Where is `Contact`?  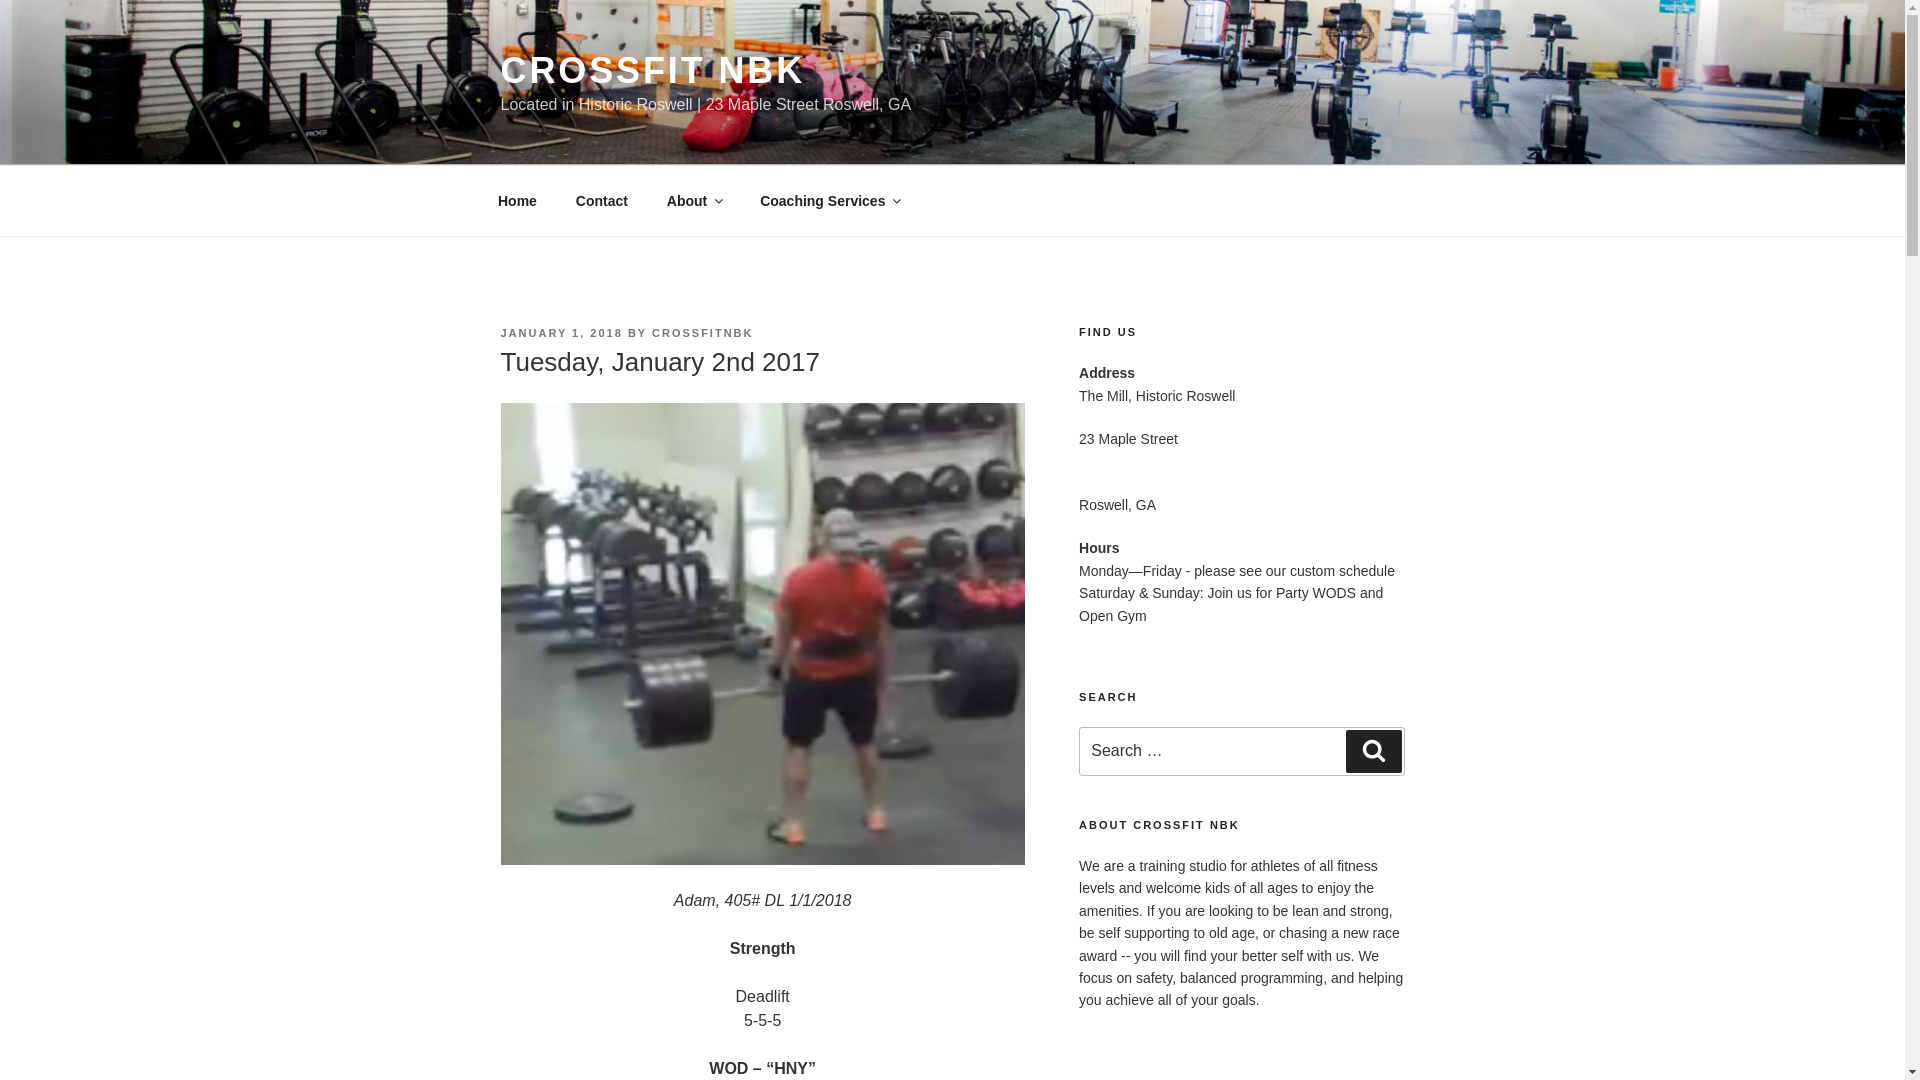 Contact is located at coordinates (602, 200).